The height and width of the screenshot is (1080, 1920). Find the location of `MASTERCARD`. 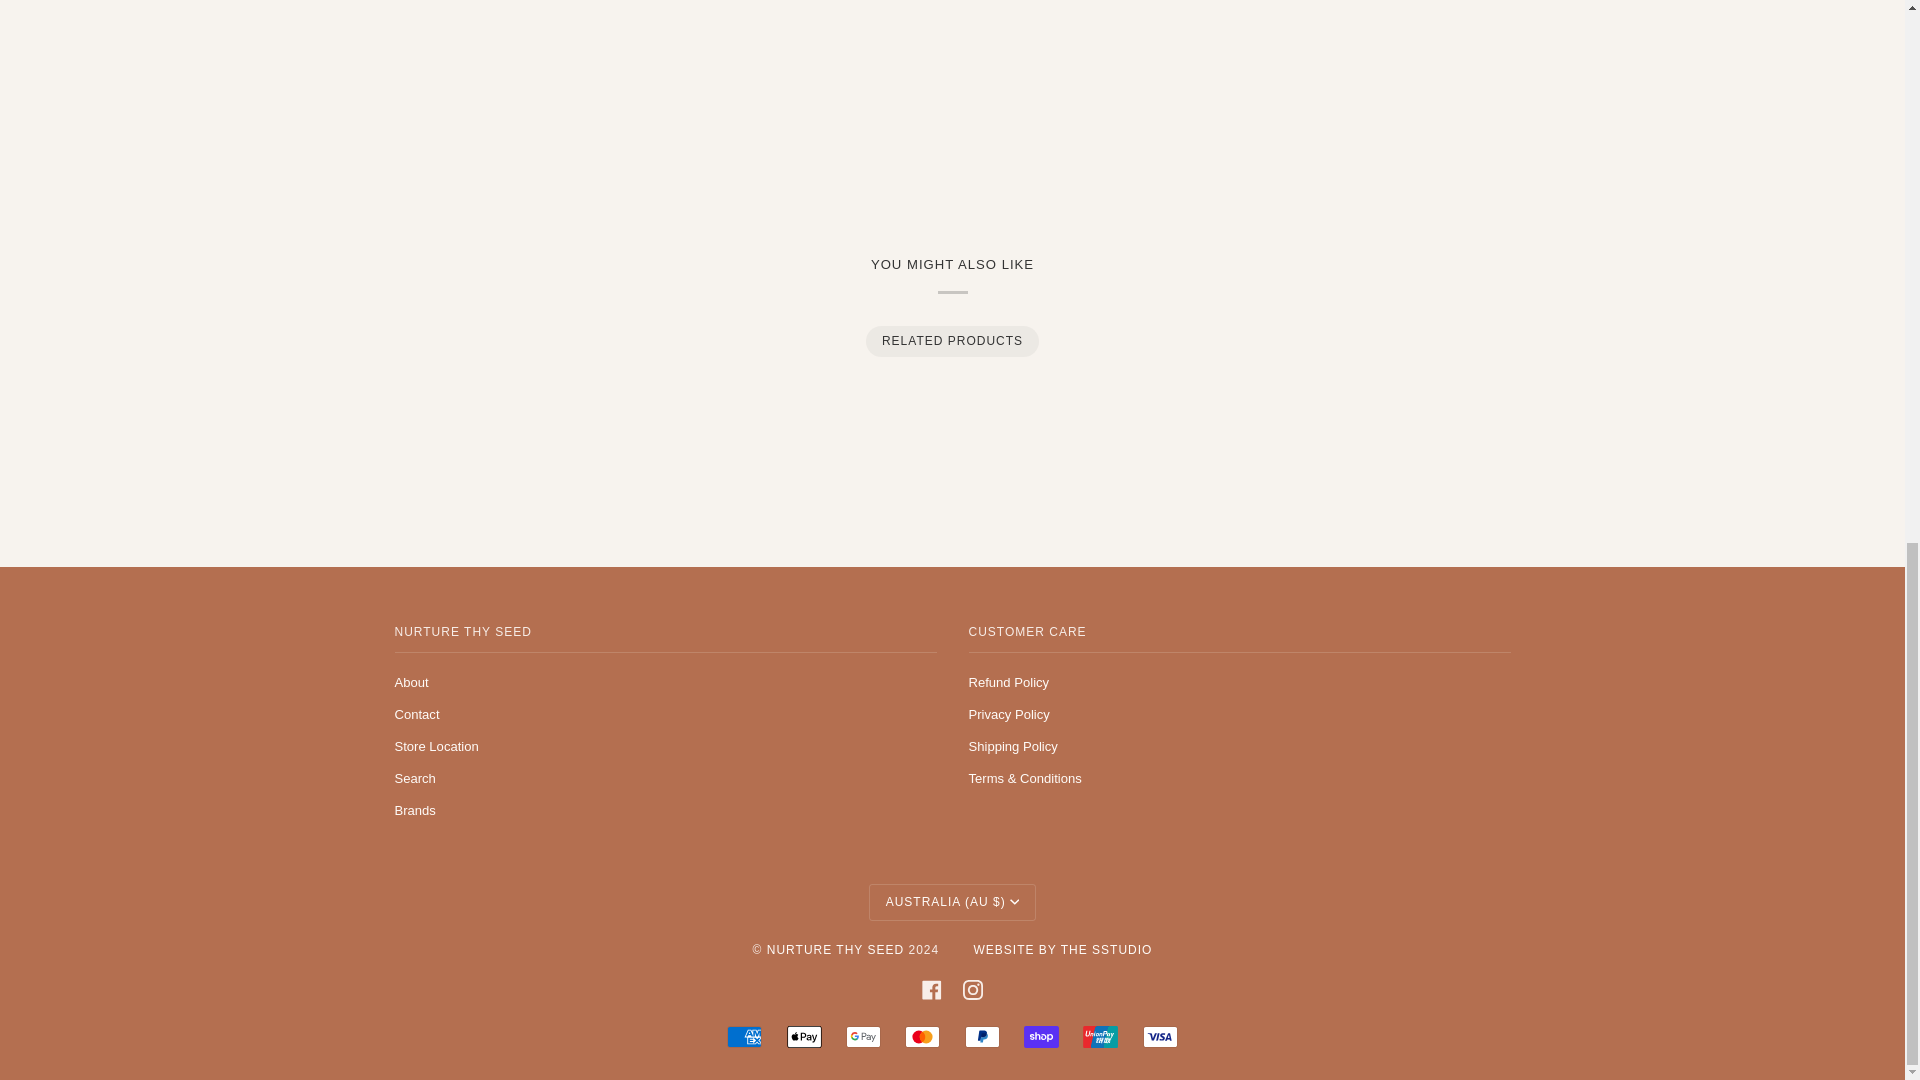

MASTERCARD is located at coordinates (922, 1036).